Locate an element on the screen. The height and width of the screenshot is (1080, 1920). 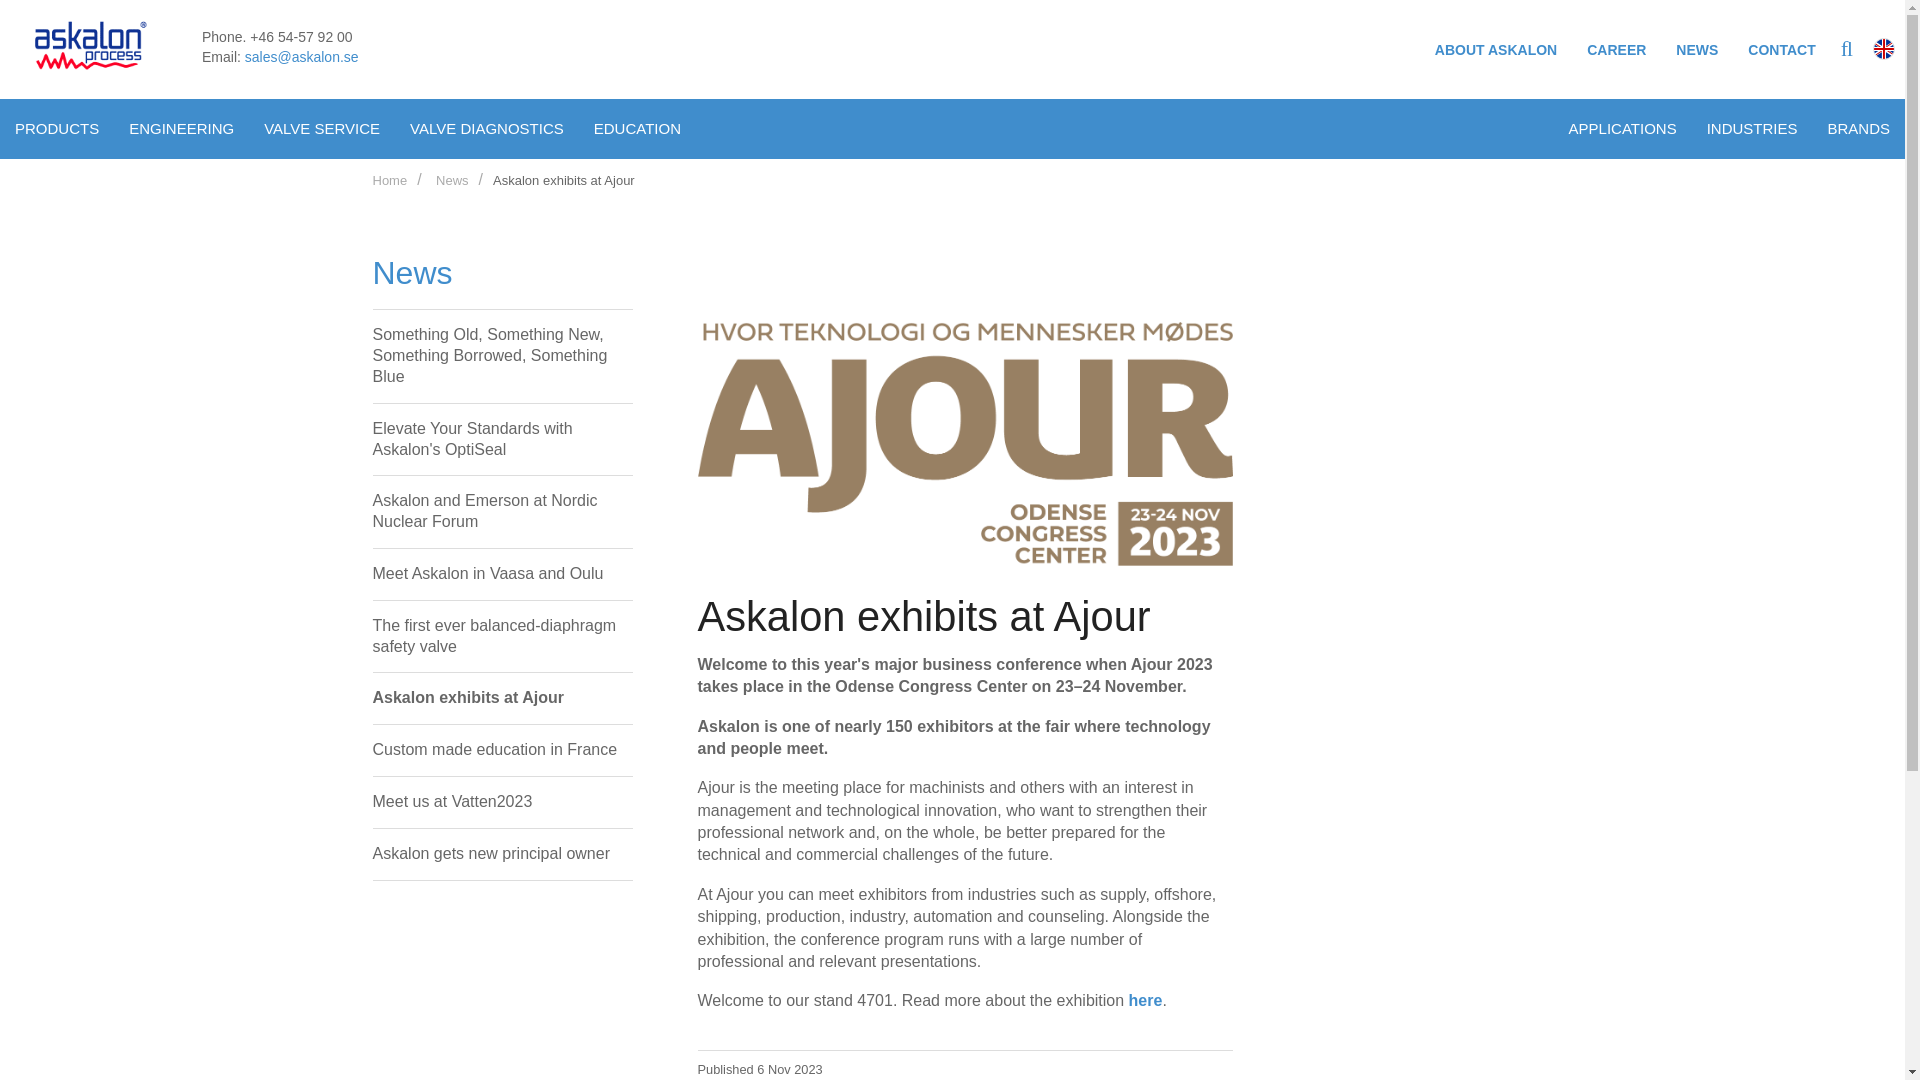
PRODUCTS is located at coordinates (56, 128).